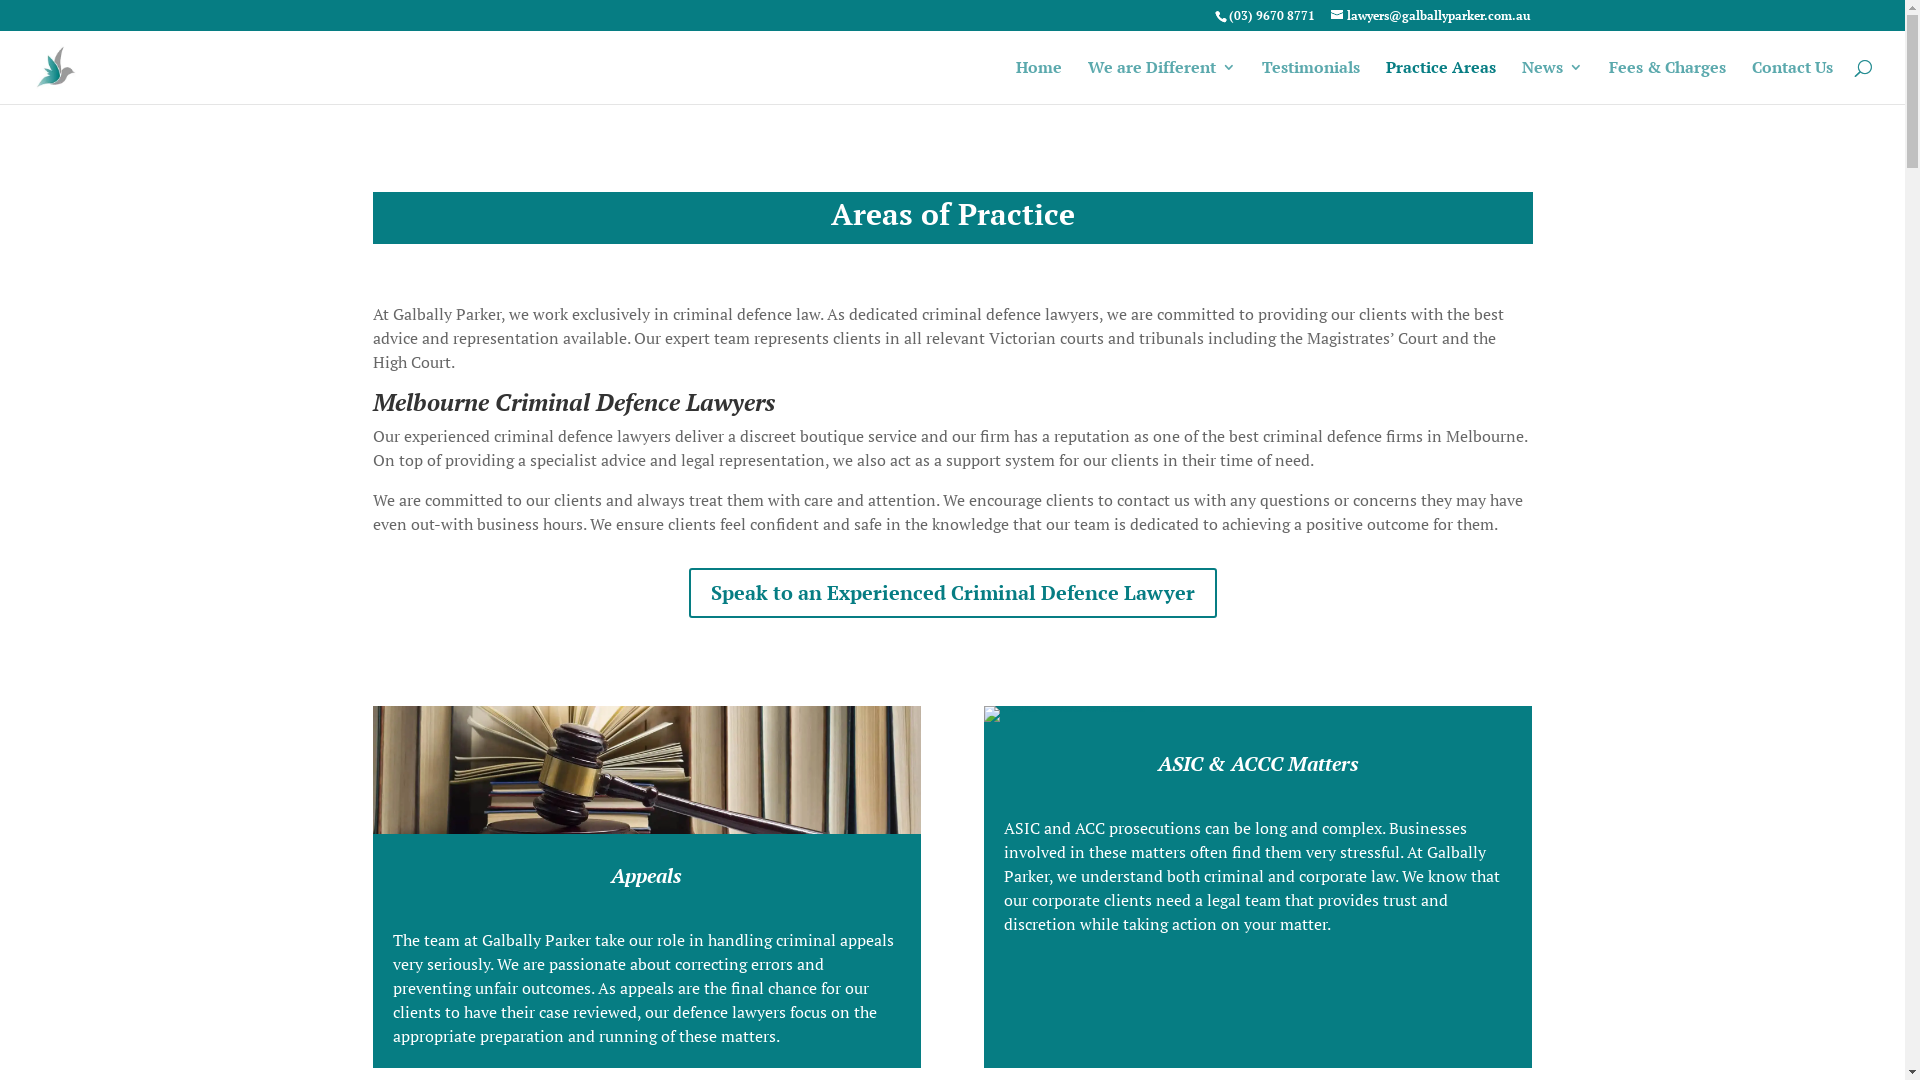 This screenshot has width=1920, height=1080. I want to click on Fees & Charges, so click(1668, 82).